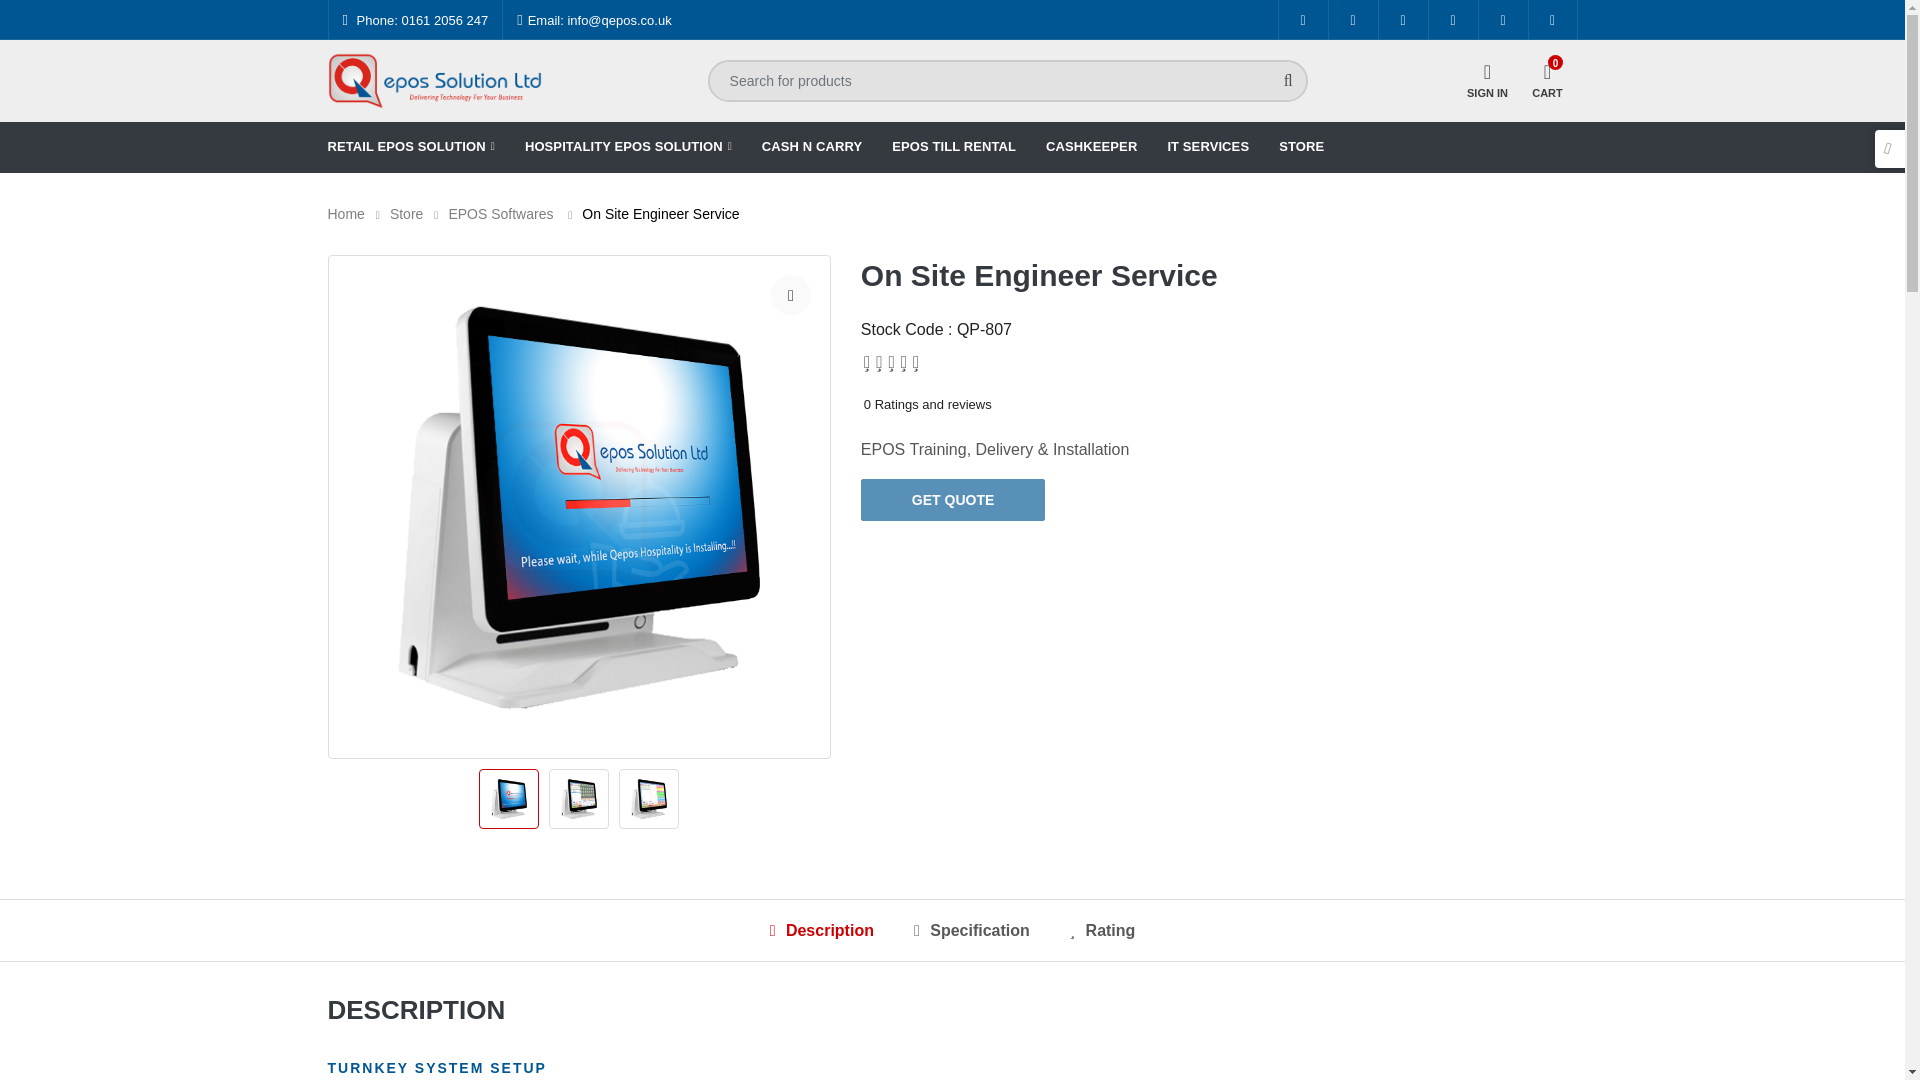  I want to click on 0161 2056 247, so click(444, 19).